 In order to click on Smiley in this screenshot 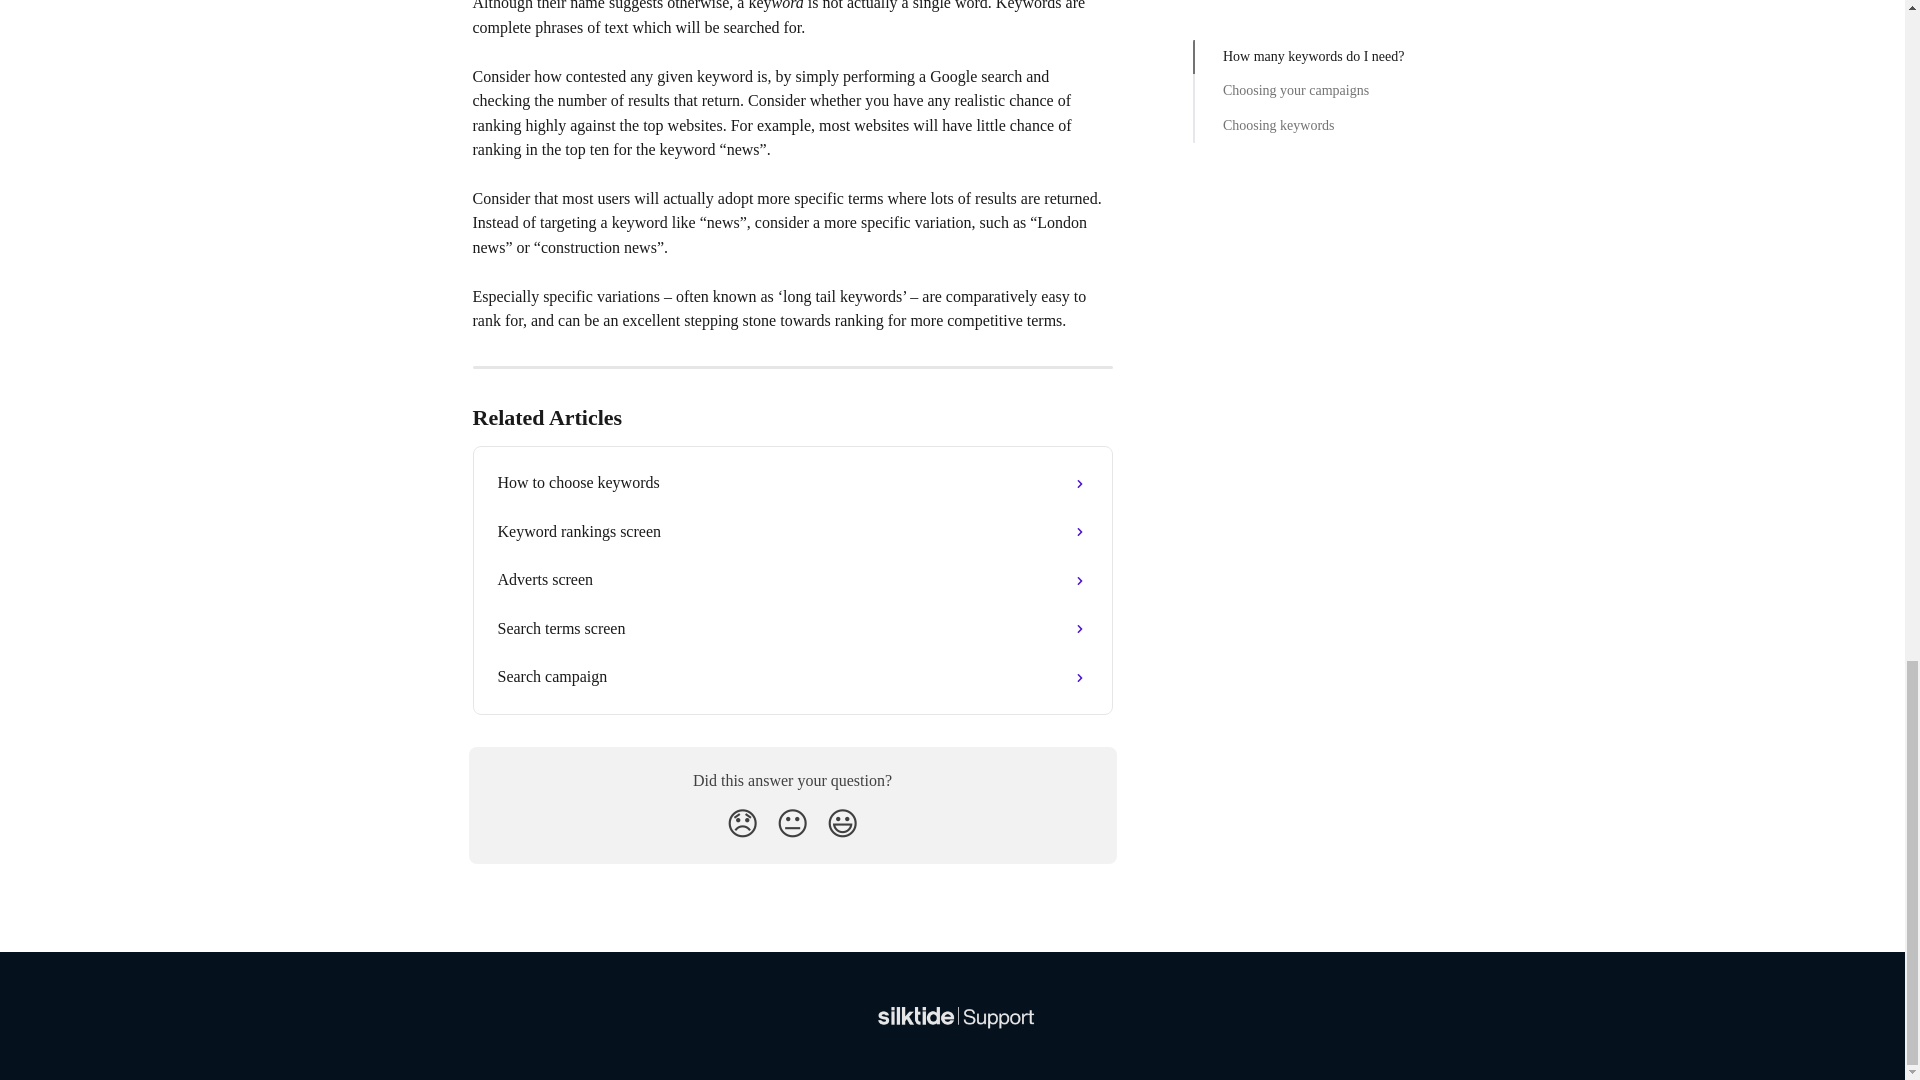, I will do `click(842, 824)`.